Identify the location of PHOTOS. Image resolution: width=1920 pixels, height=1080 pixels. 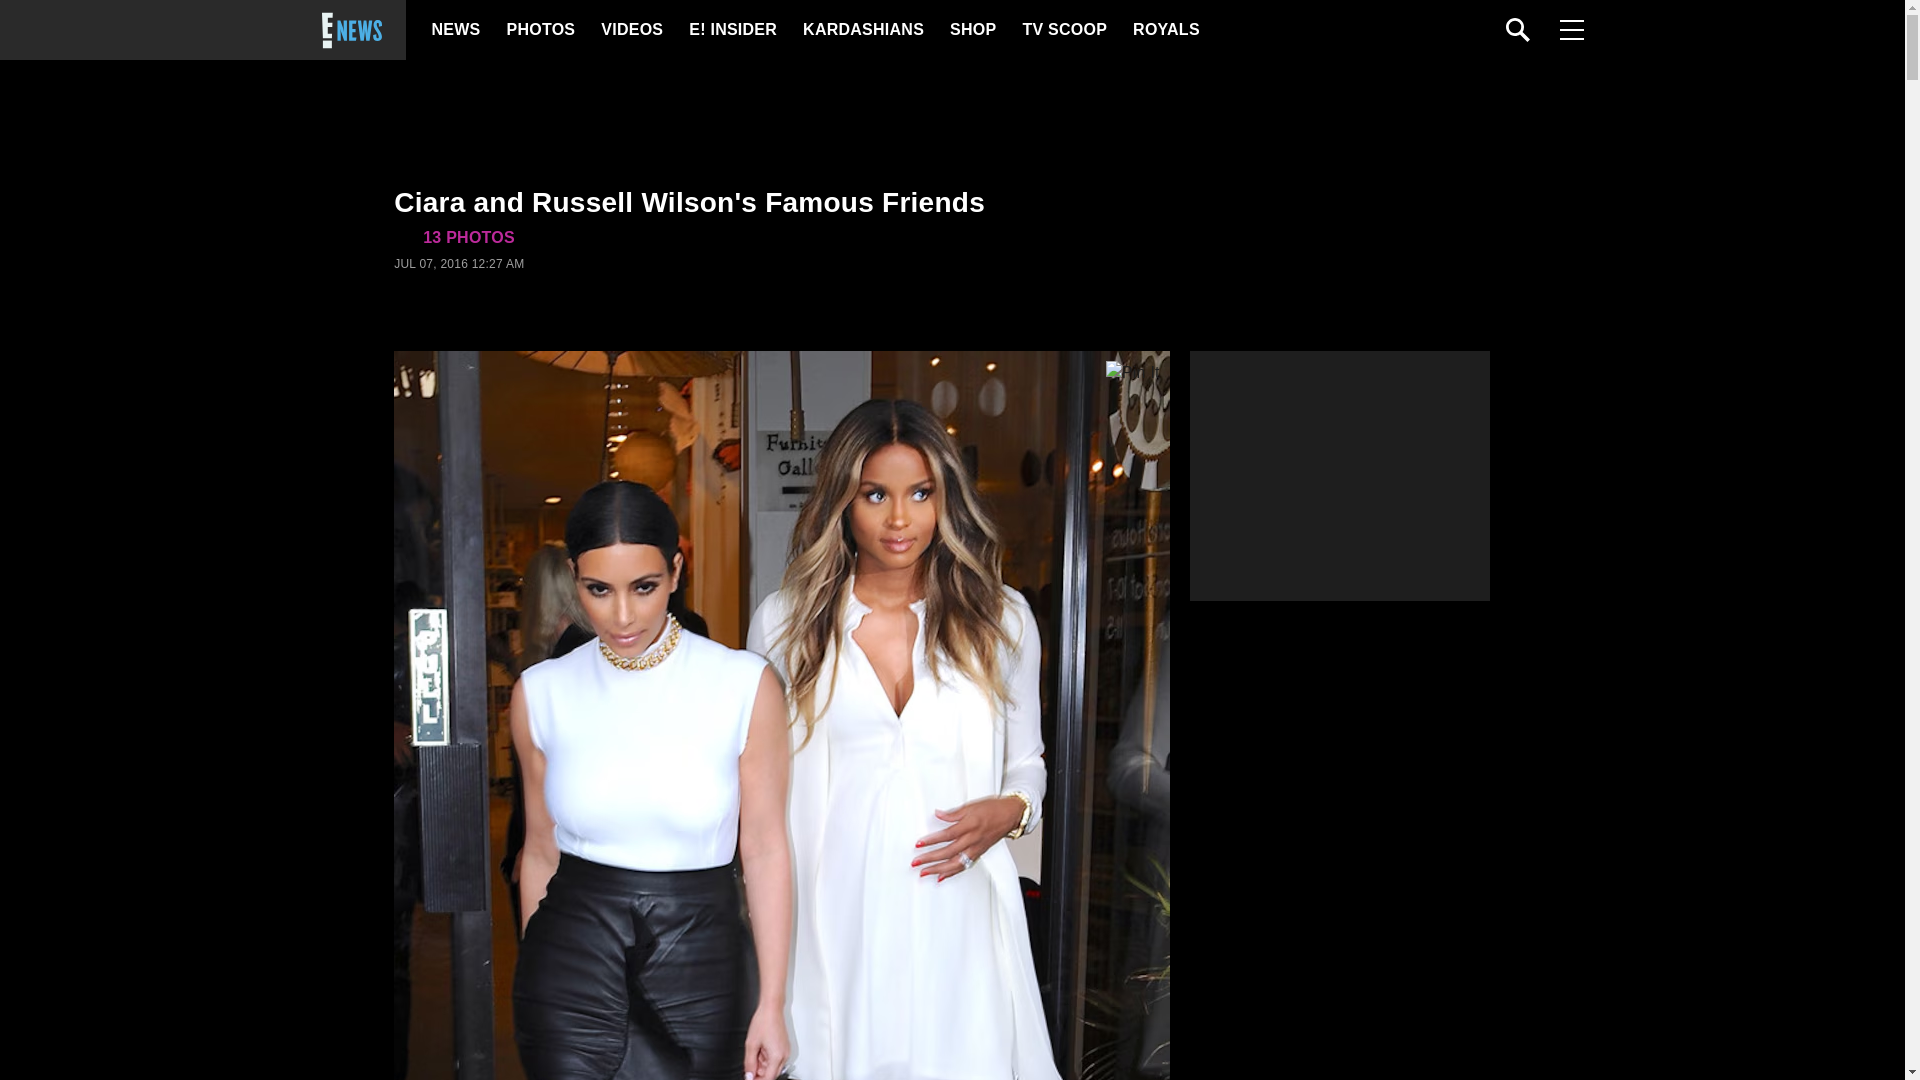
(538, 30).